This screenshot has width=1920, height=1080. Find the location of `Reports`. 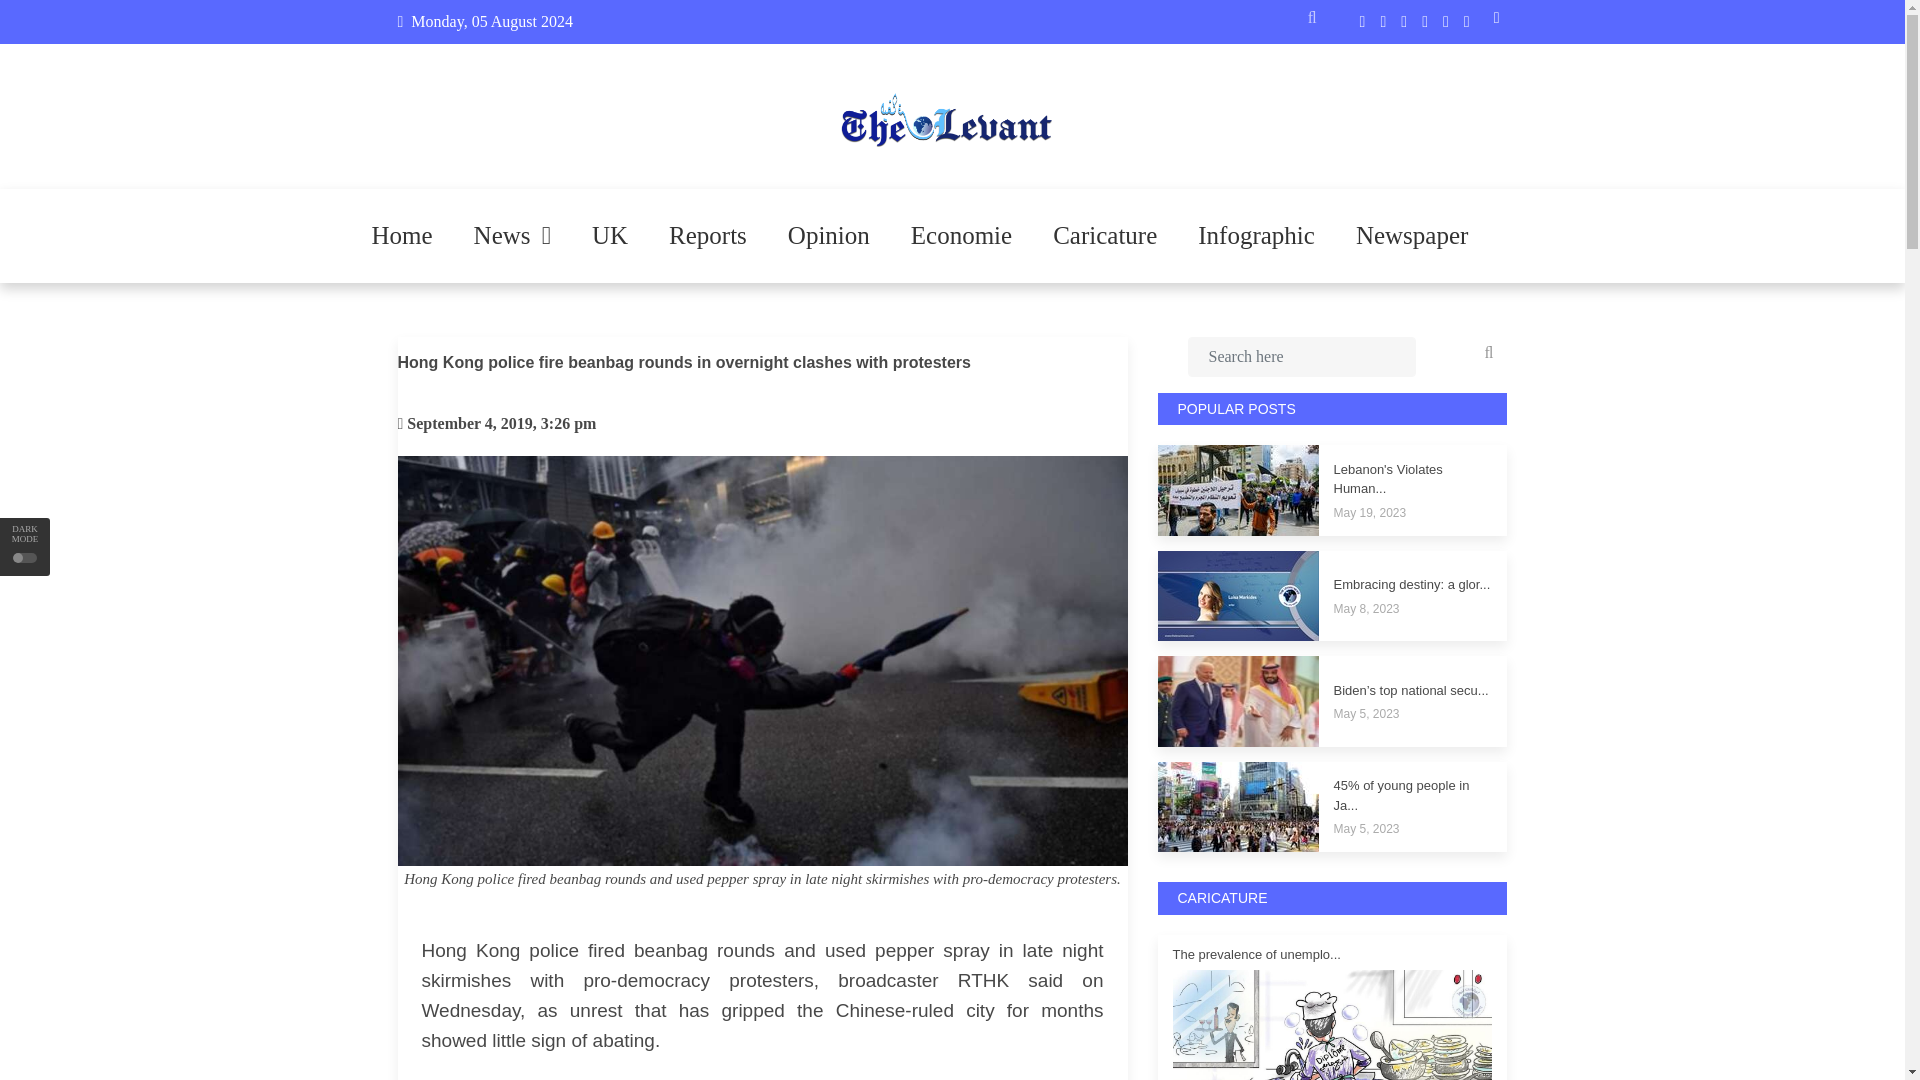

Reports is located at coordinates (707, 236).